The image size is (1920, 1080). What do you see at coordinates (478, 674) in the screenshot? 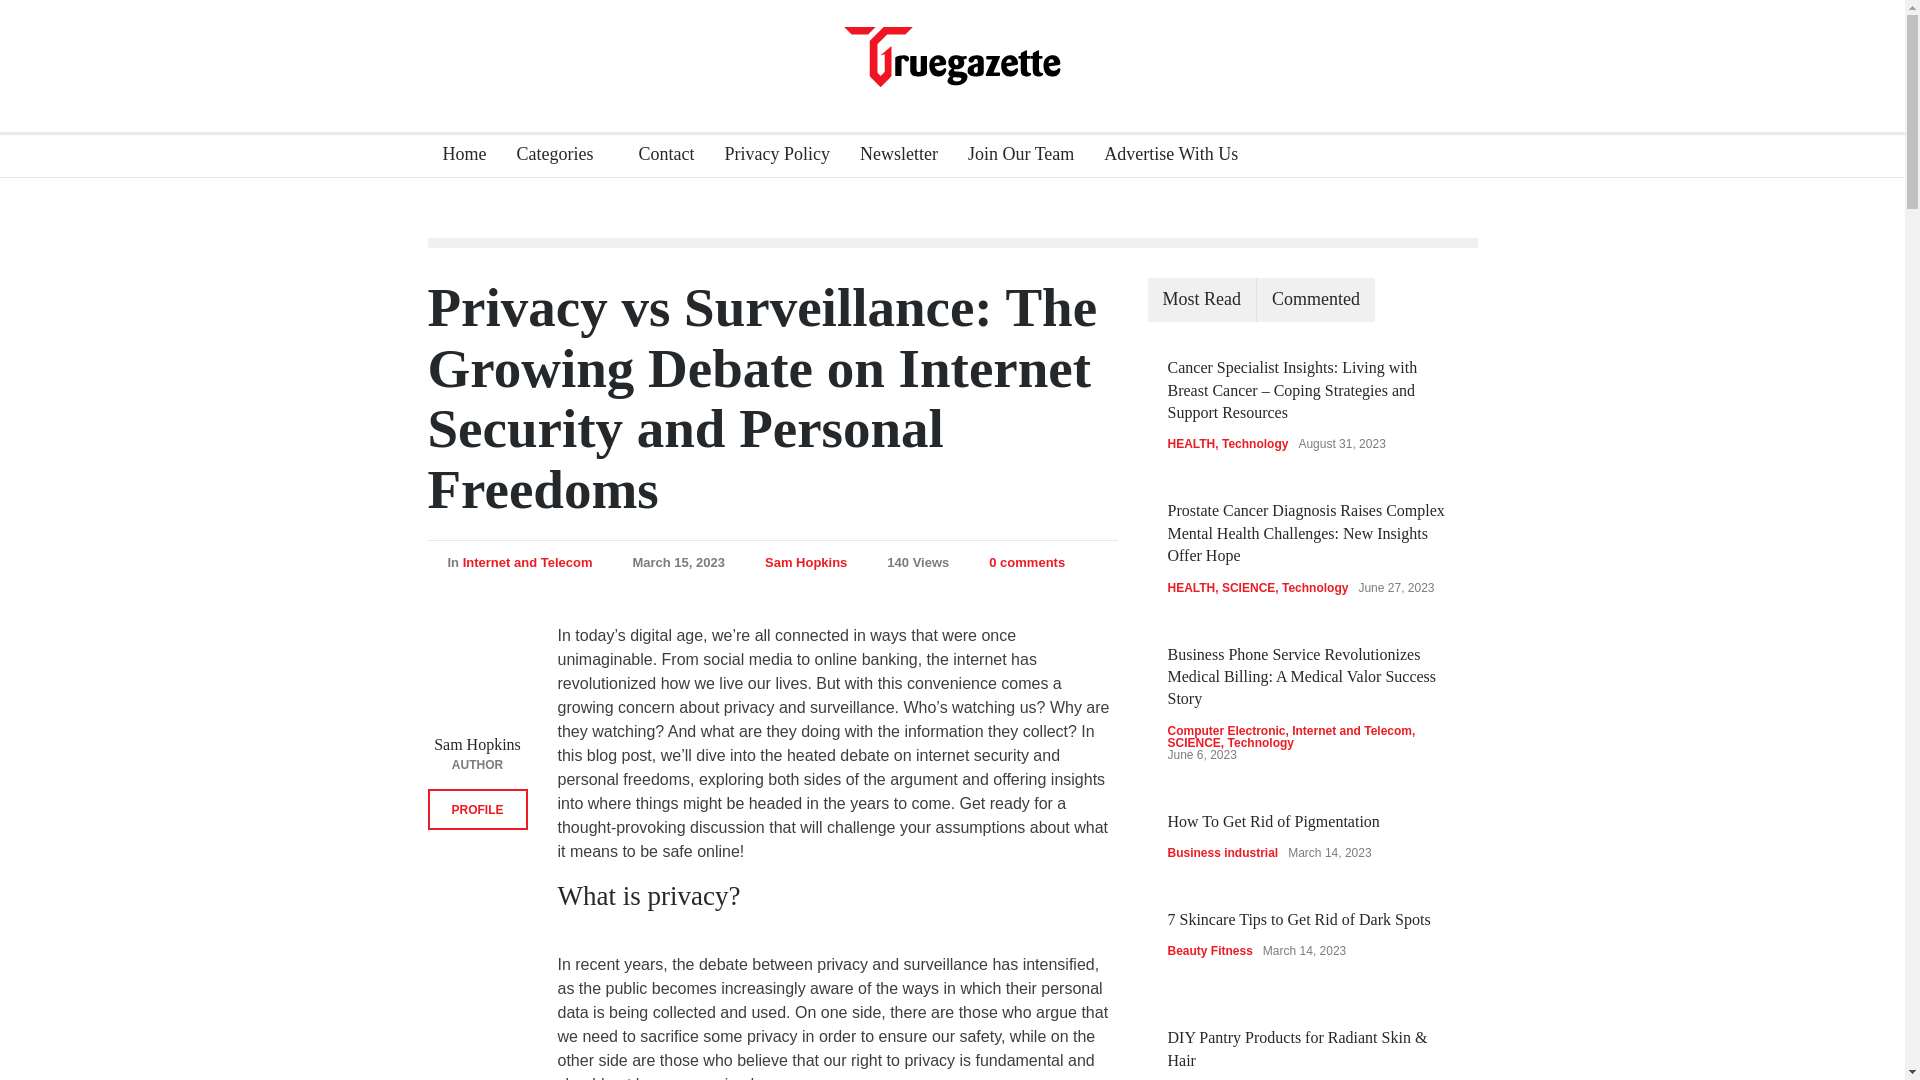
I see `Sam Hopkins` at bounding box center [478, 674].